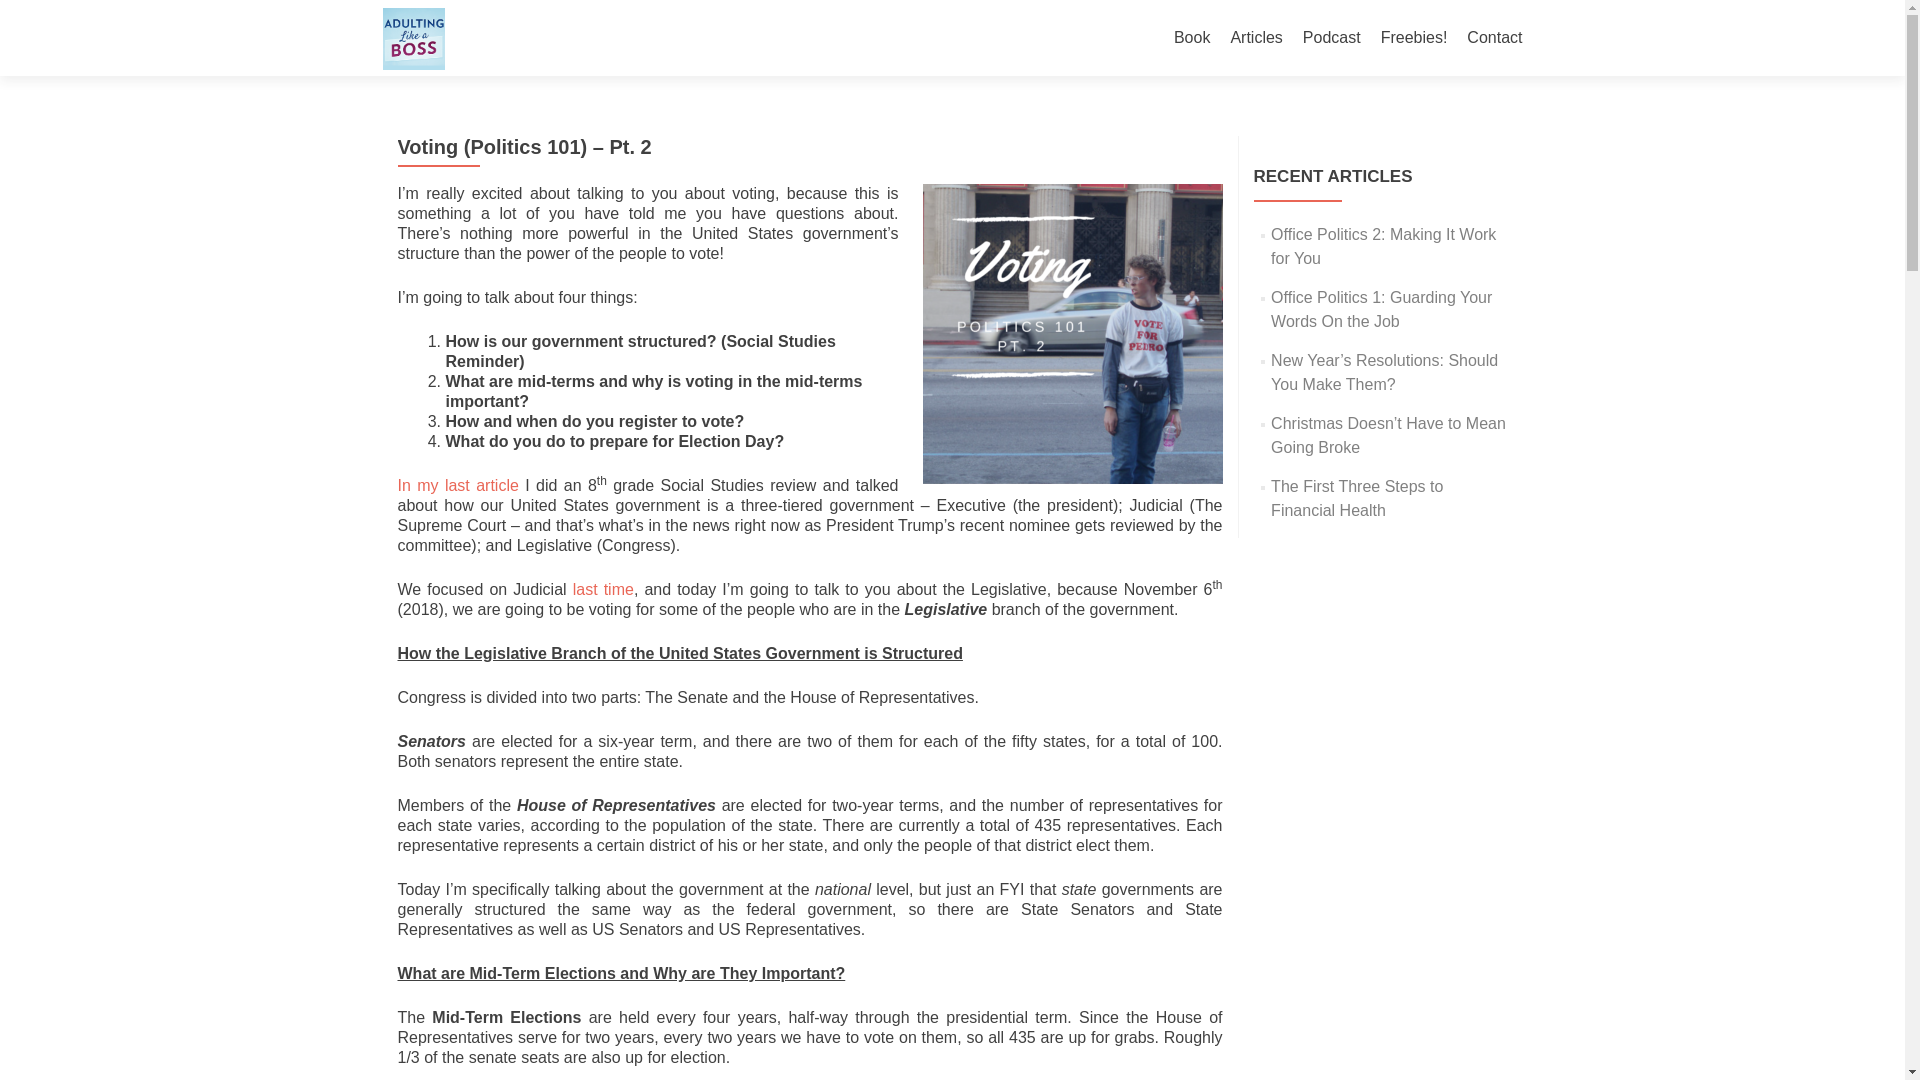  Describe the element at coordinates (1332, 38) in the screenshot. I see `Podcast` at that location.